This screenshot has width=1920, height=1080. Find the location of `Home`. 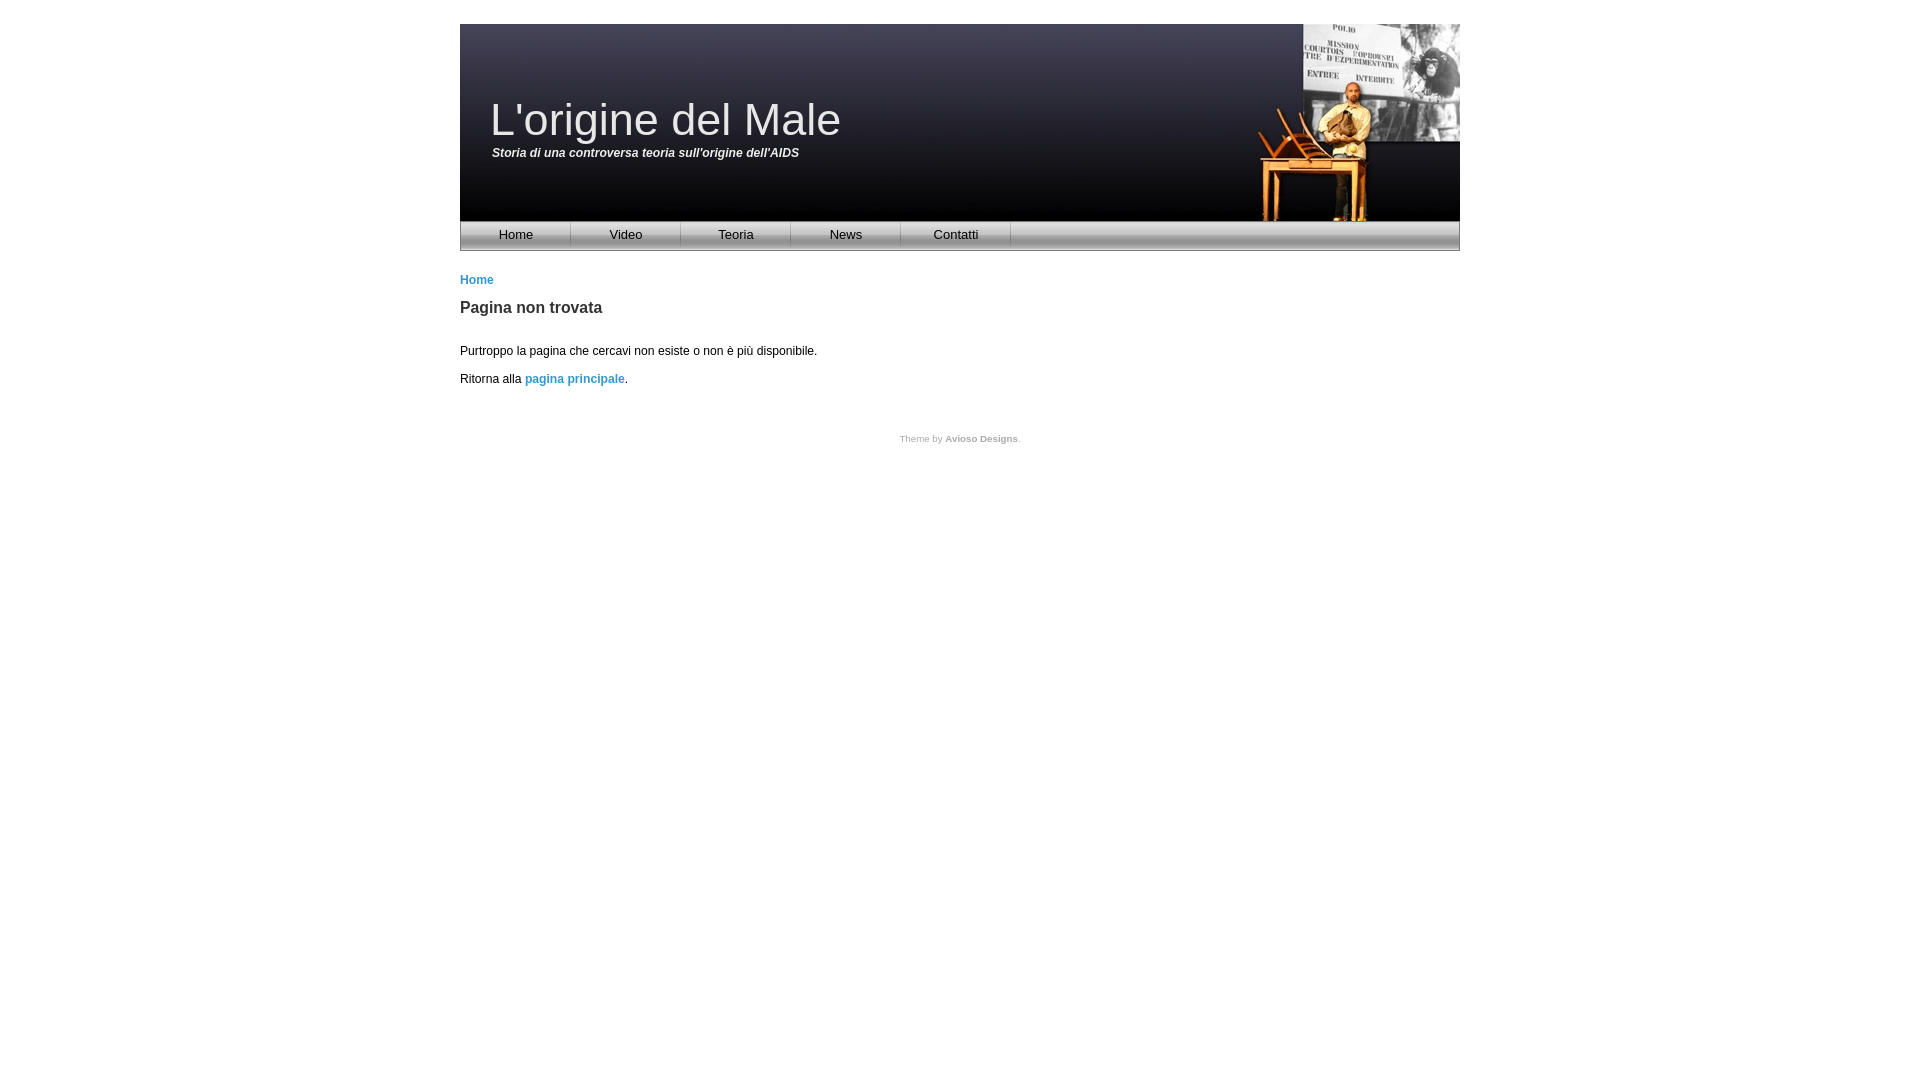

Home is located at coordinates (476, 280).